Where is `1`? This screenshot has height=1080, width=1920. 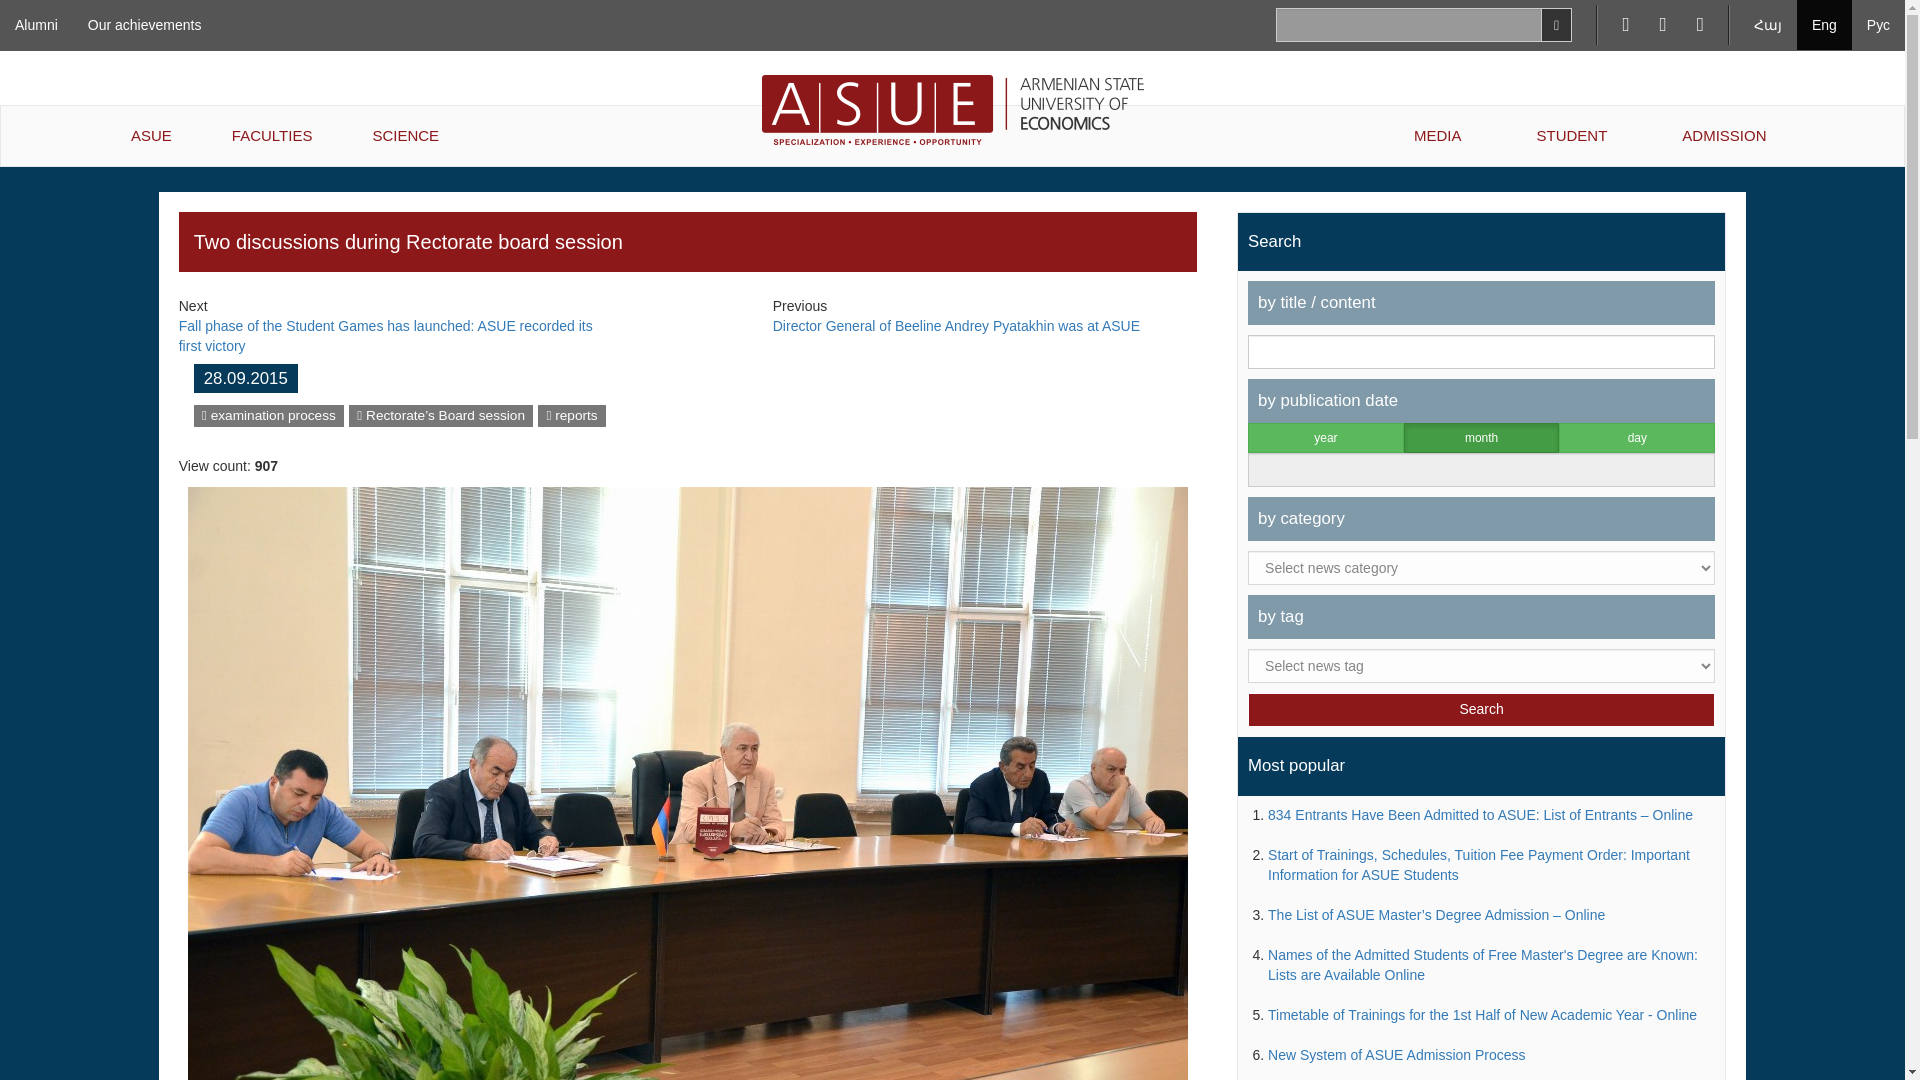
1 is located at coordinates (1471, 440).